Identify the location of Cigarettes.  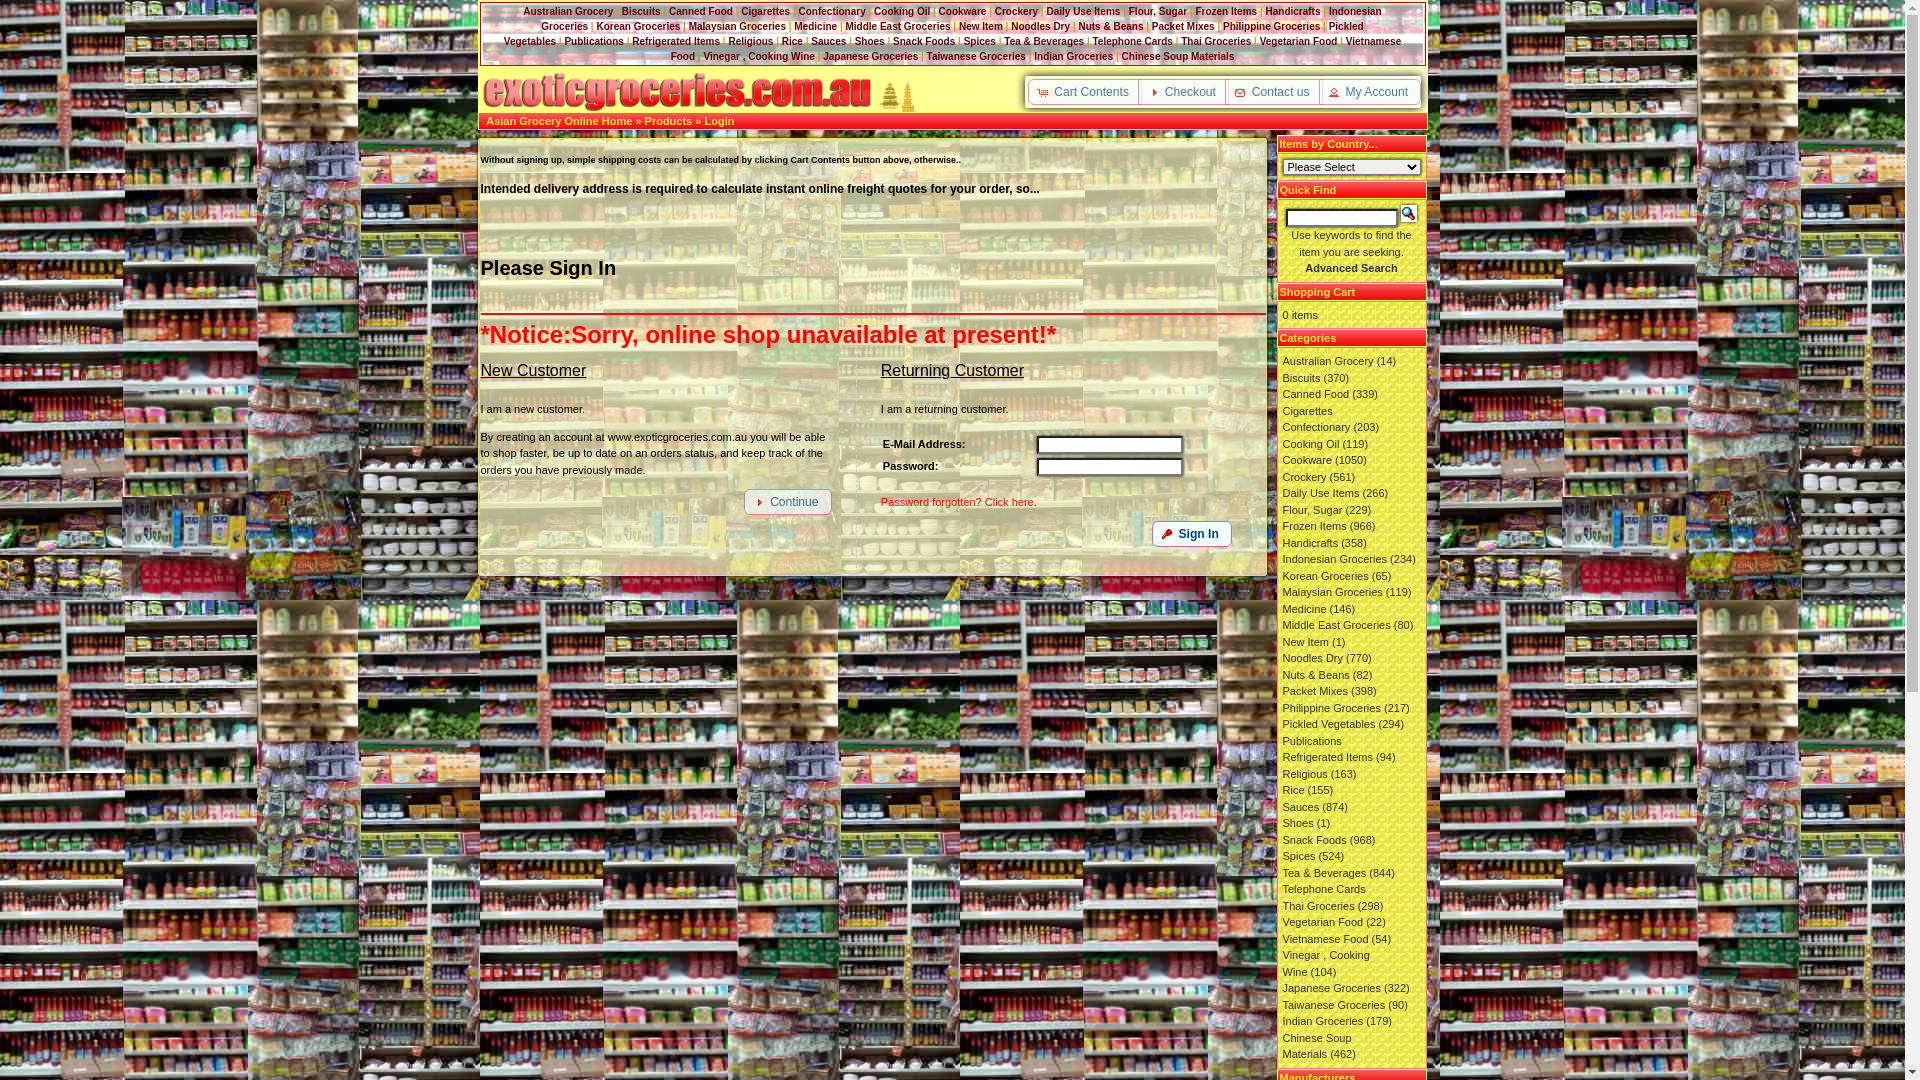
(1307, 410).